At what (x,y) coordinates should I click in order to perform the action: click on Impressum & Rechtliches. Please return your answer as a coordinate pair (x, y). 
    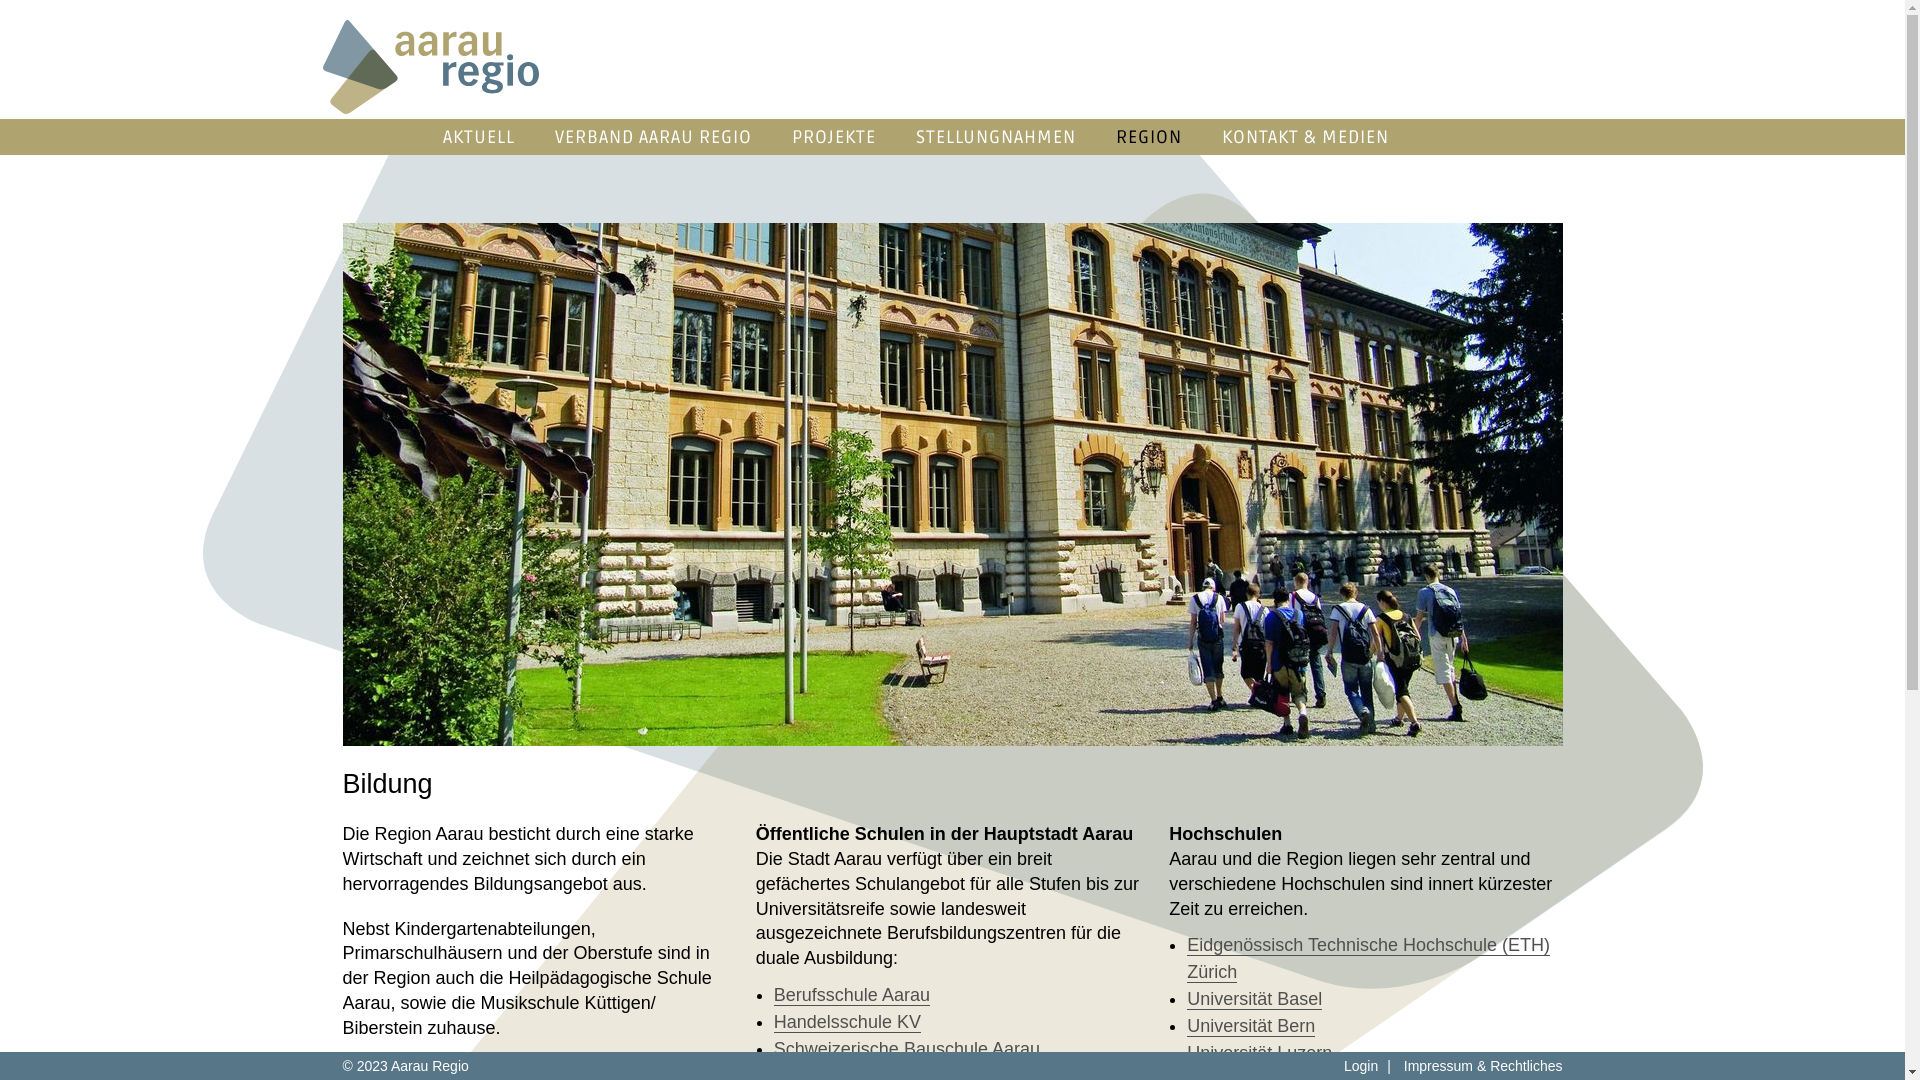
    Looking at the image, I should click on (1484, 1066).